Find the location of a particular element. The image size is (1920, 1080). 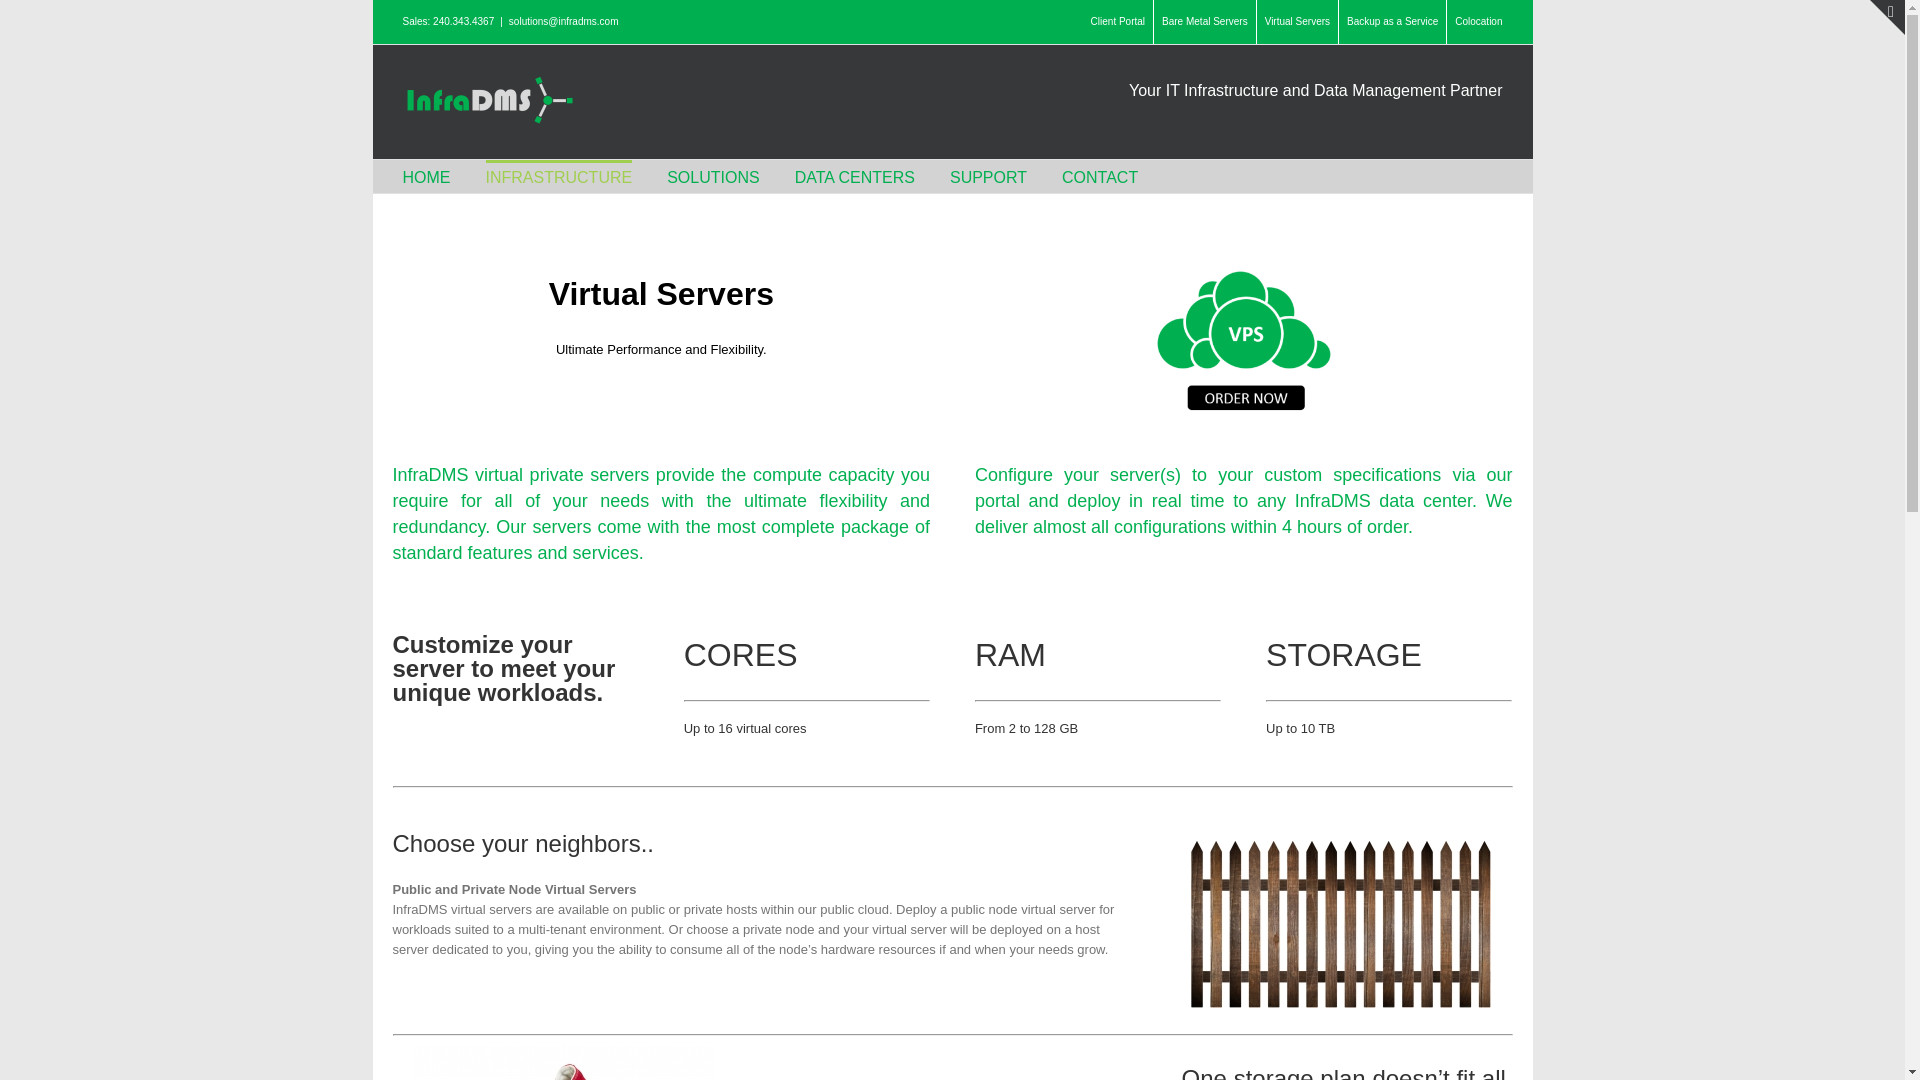

SOLUTIONS is located at coordinates (712, 176).